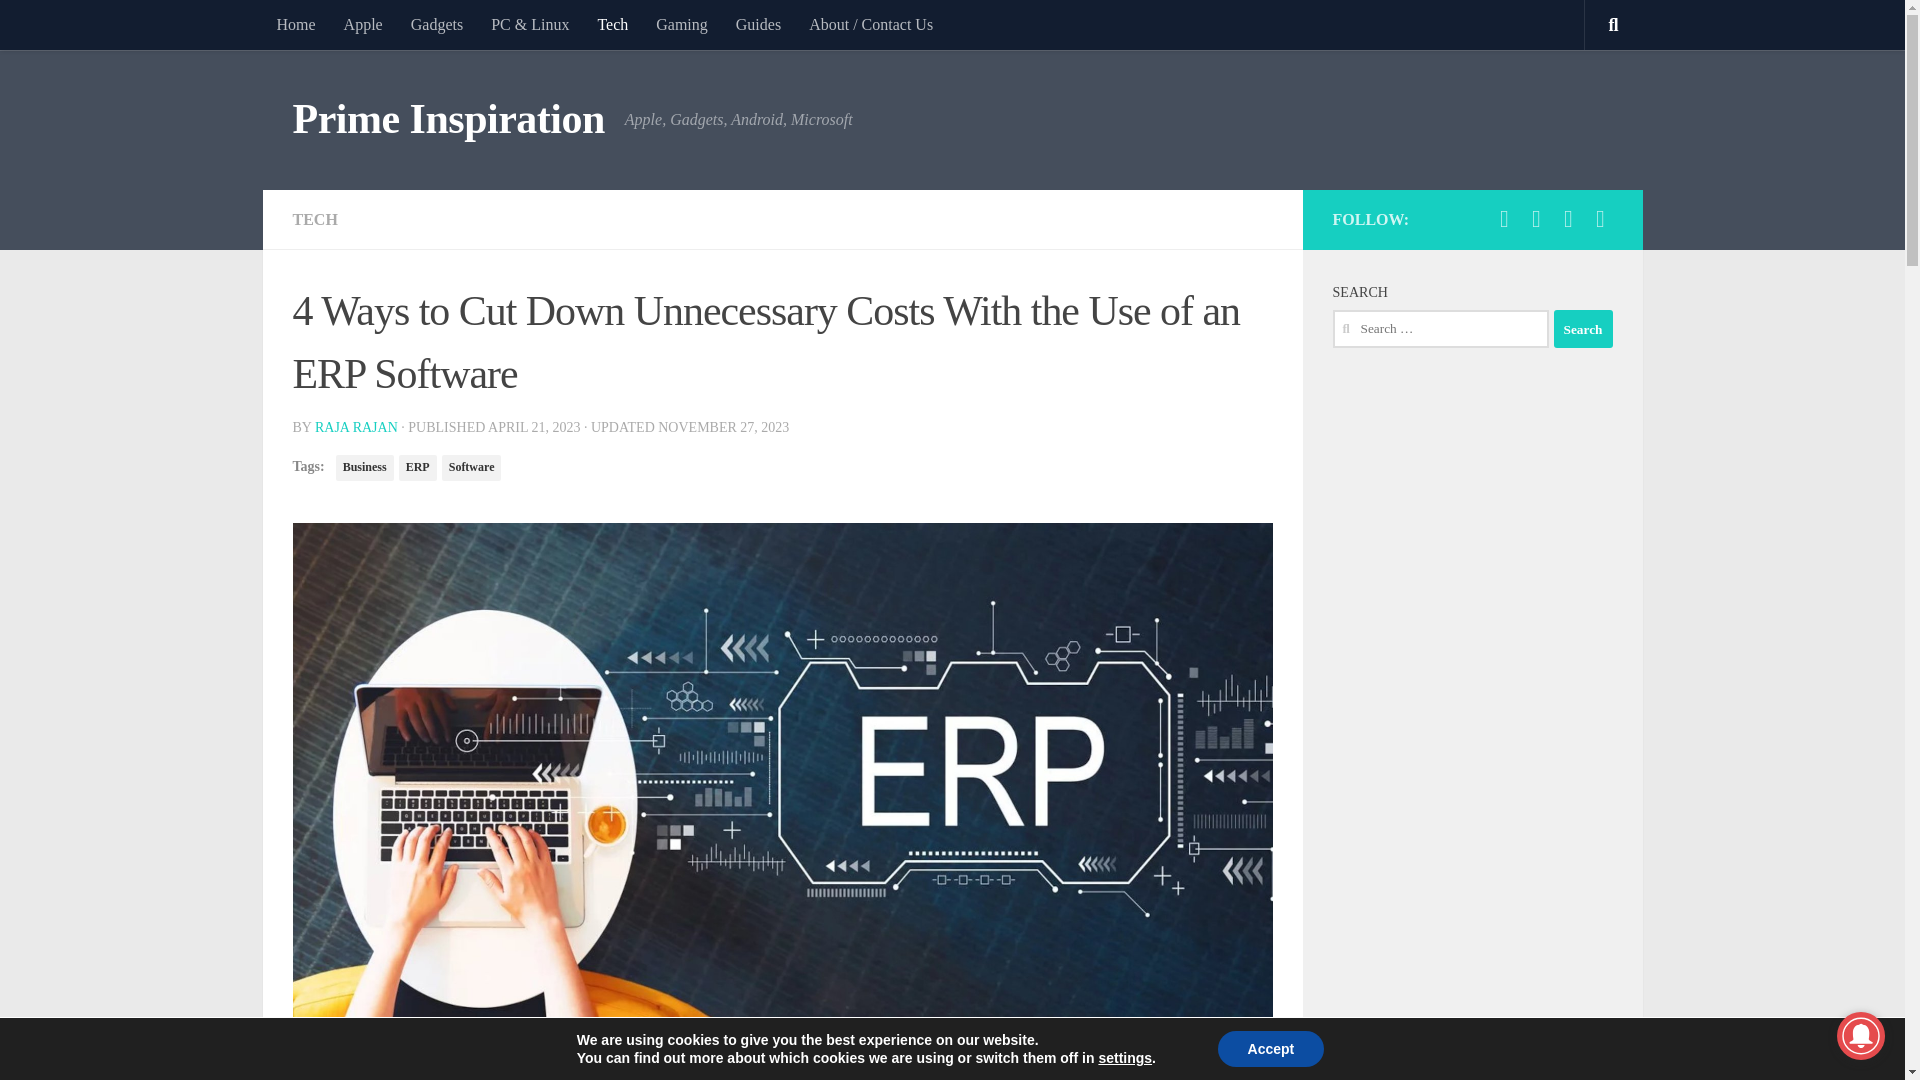  Describe the element at coordinates (534, 1048) in the screenshot. I see `Terilium` at that location.